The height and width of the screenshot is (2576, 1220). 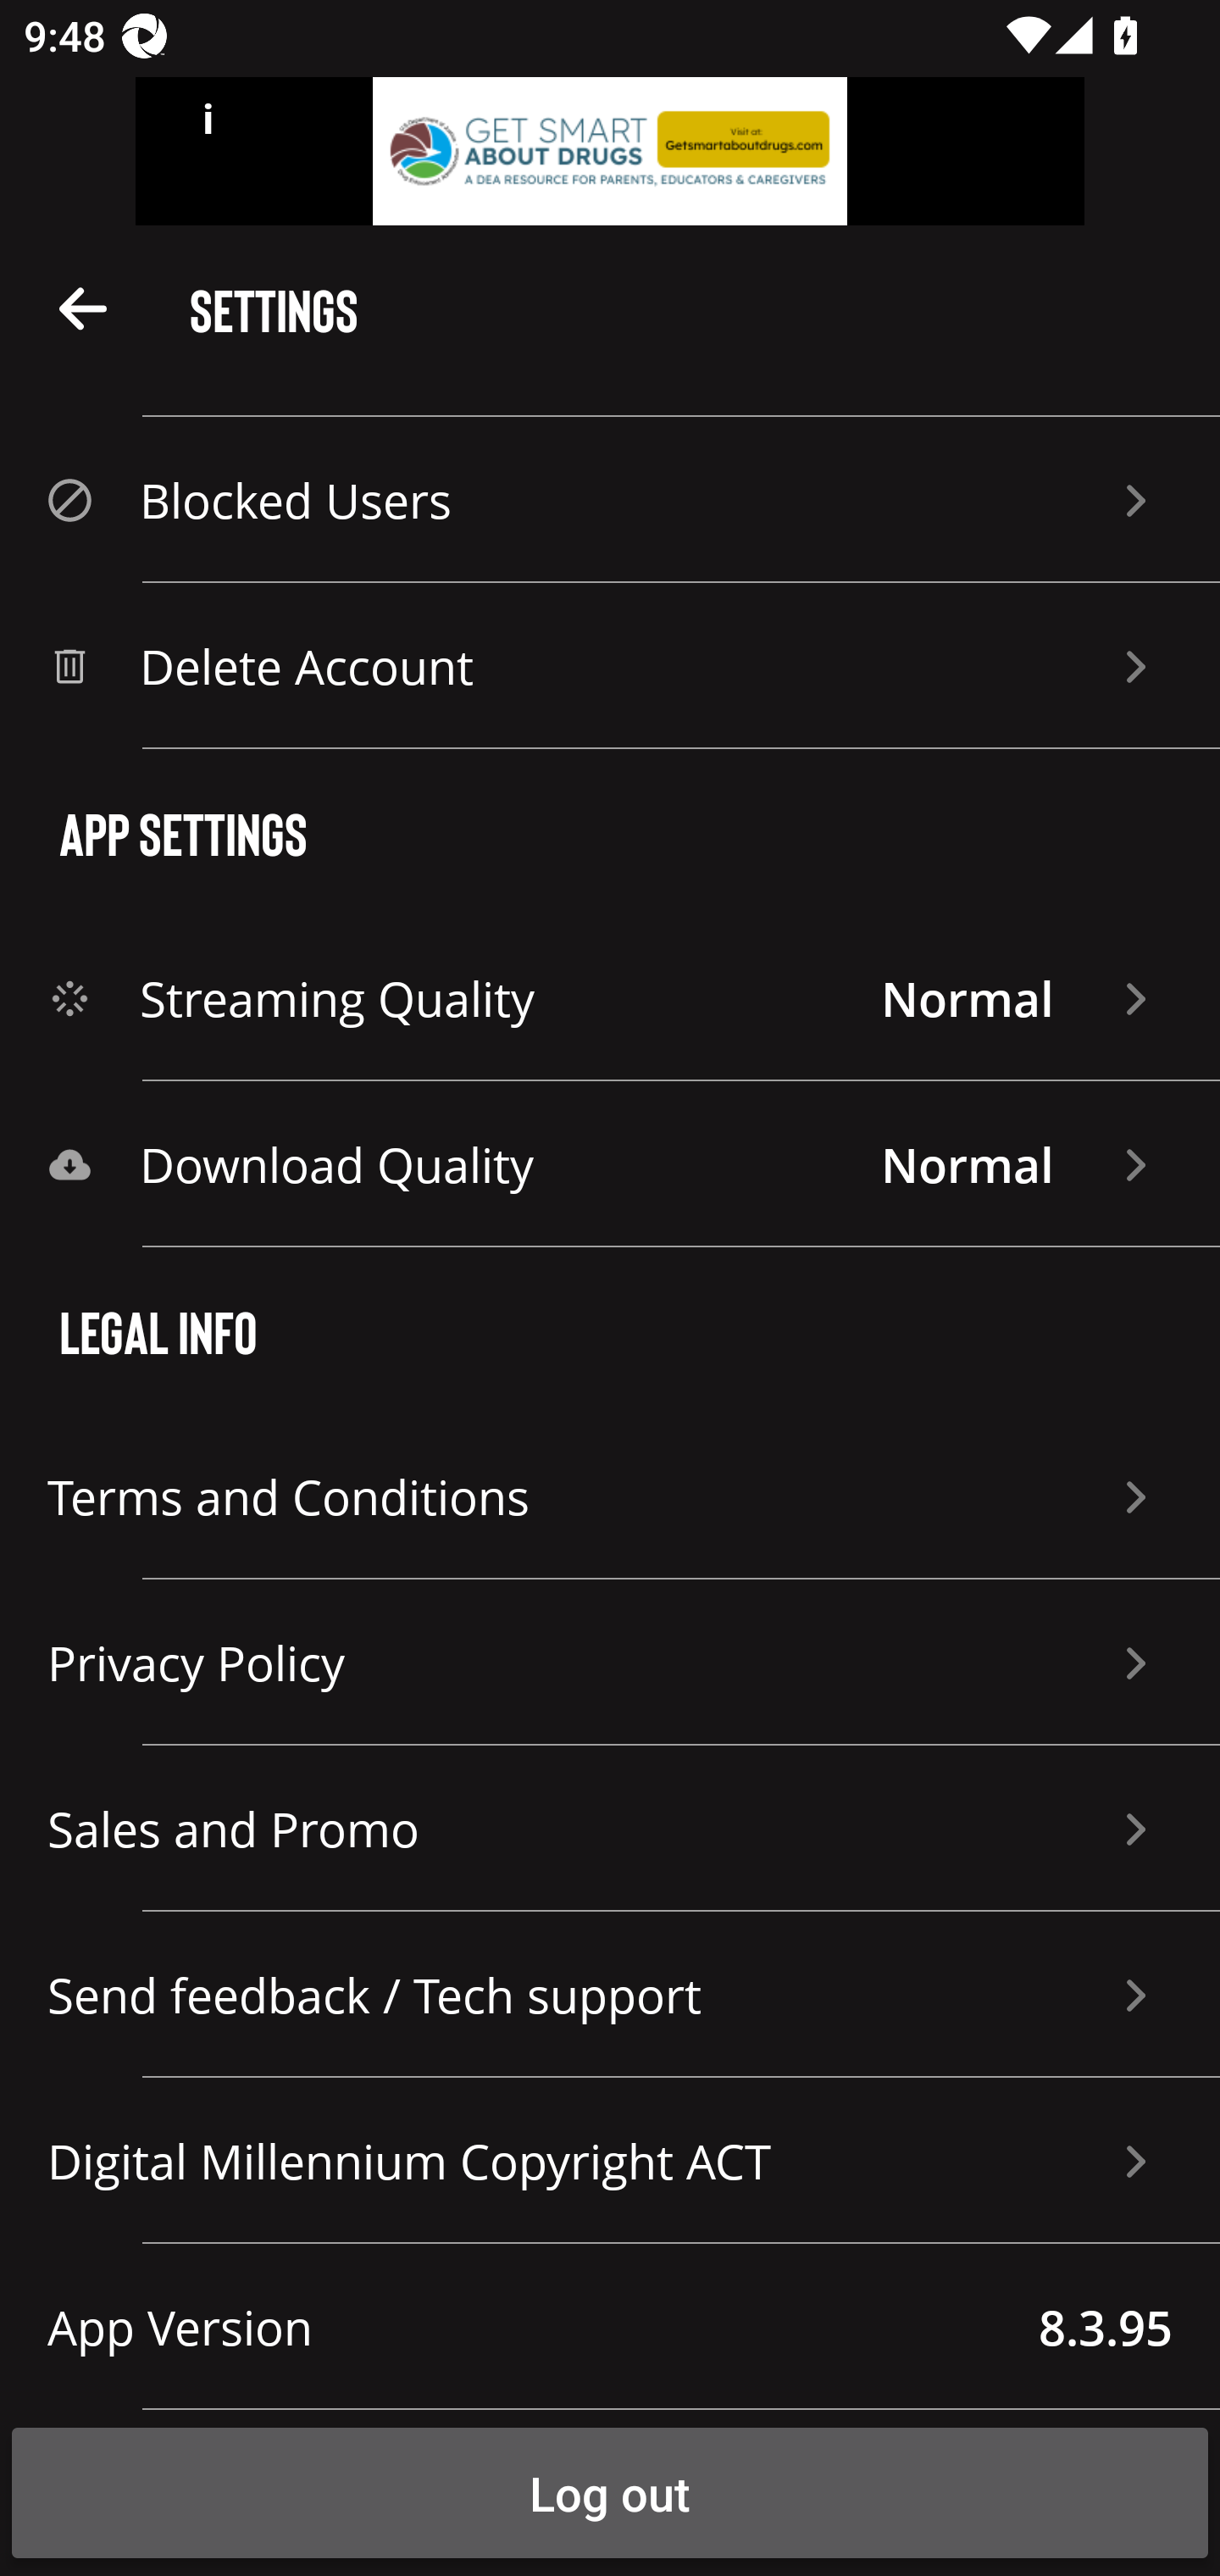 What do you see at coordinates (610, 1164) in the screenshot?
I see `Download Quality Normal` at bounding box center [610, 1164].